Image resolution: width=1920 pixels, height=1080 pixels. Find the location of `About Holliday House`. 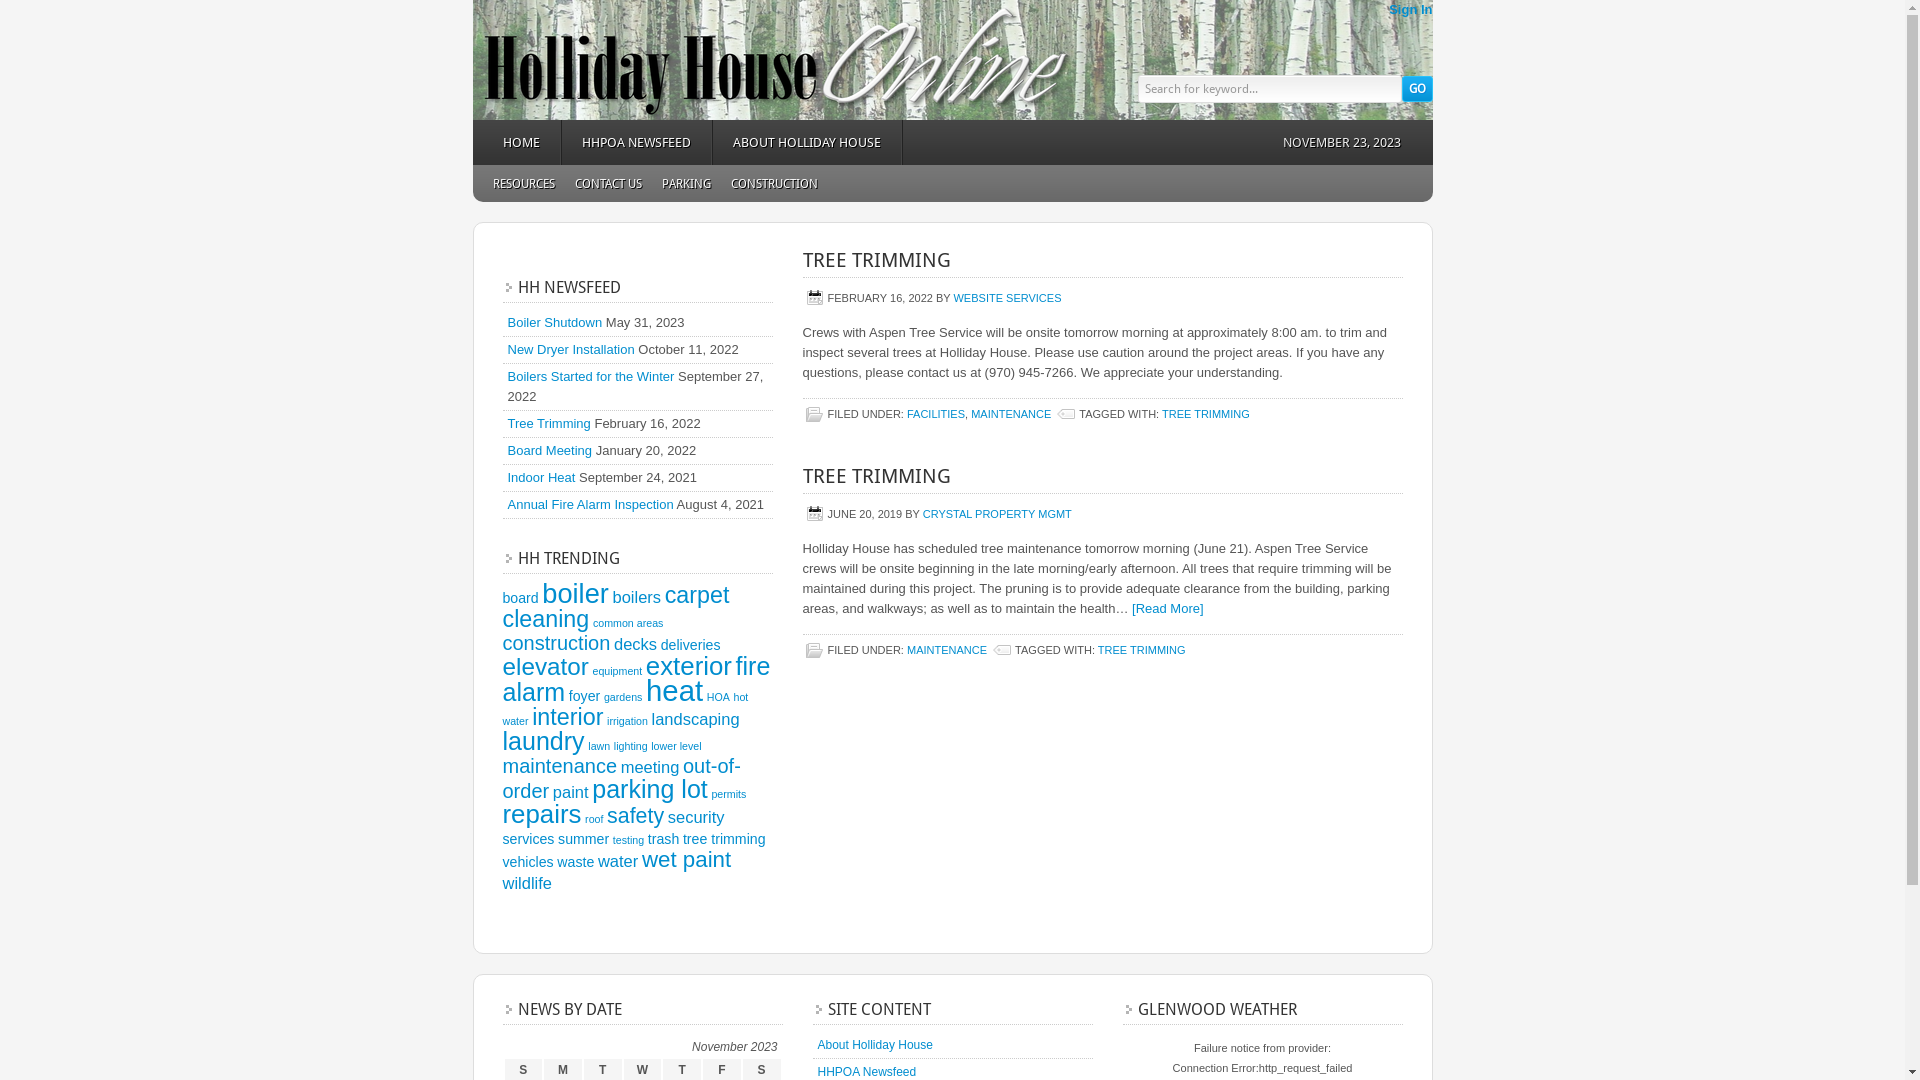

About Holliday House is located at coordinates (876, 1045).